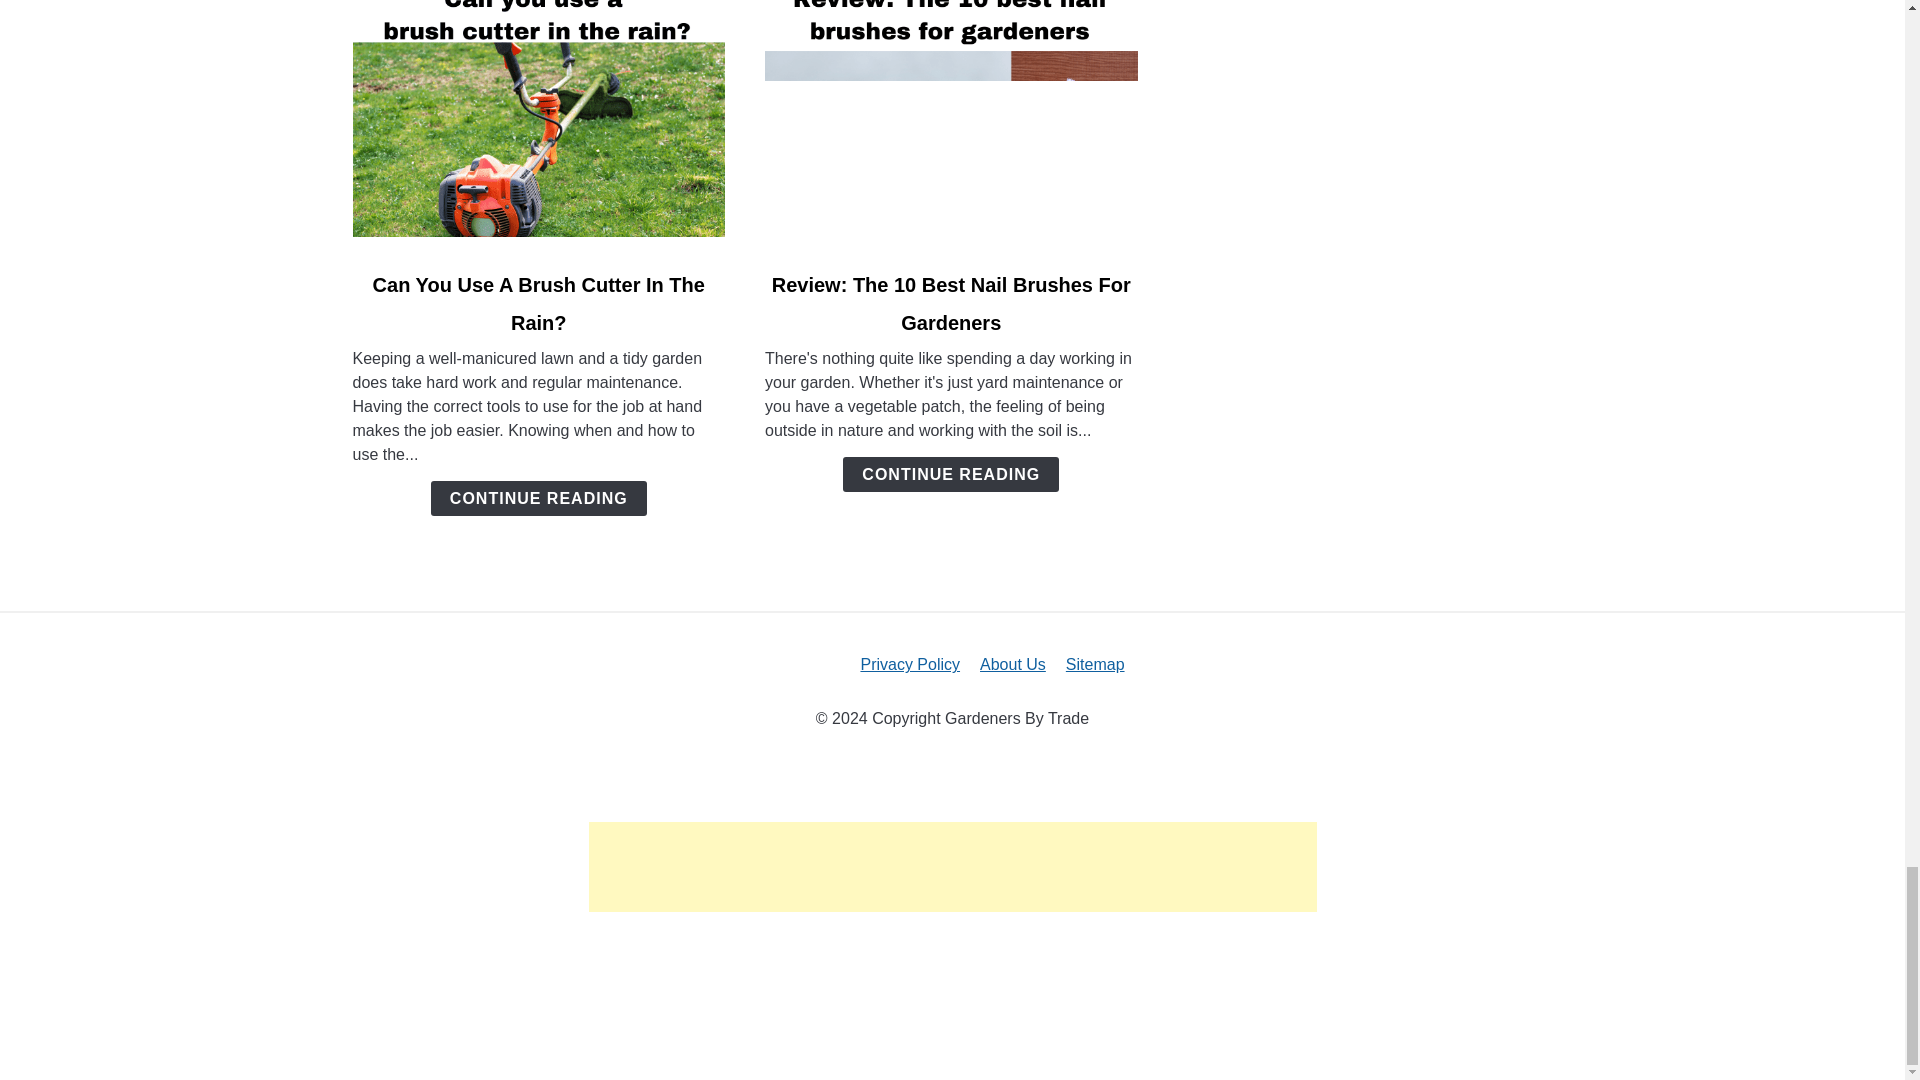 The image size is (1920, 1080). What do you see at coordinates (1012, 664) in the screenshot?
I see `About Us` at bounding box center [1012, 664].